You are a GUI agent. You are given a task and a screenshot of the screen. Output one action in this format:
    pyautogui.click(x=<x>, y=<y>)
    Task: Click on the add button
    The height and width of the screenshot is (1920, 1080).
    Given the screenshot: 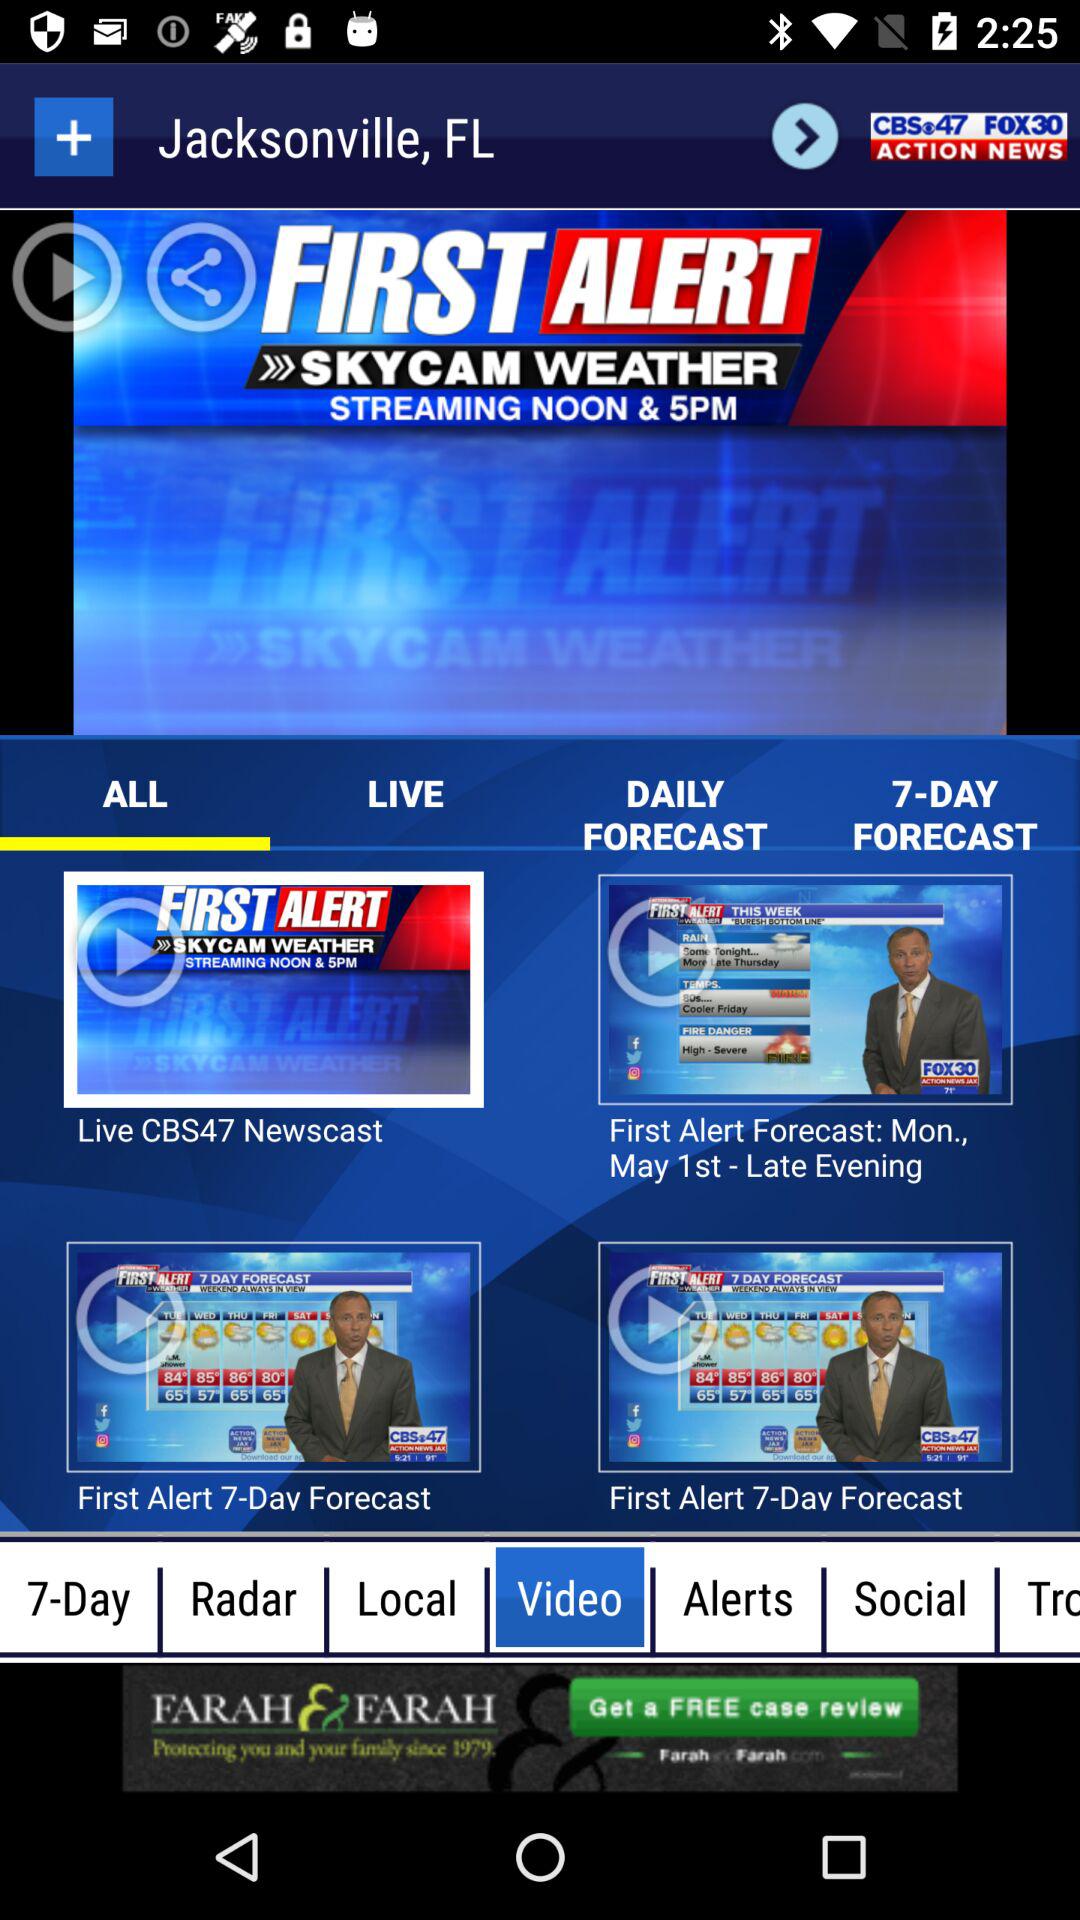 What is the action you would take?
    pyautogui.click(x=74, y=136)
    